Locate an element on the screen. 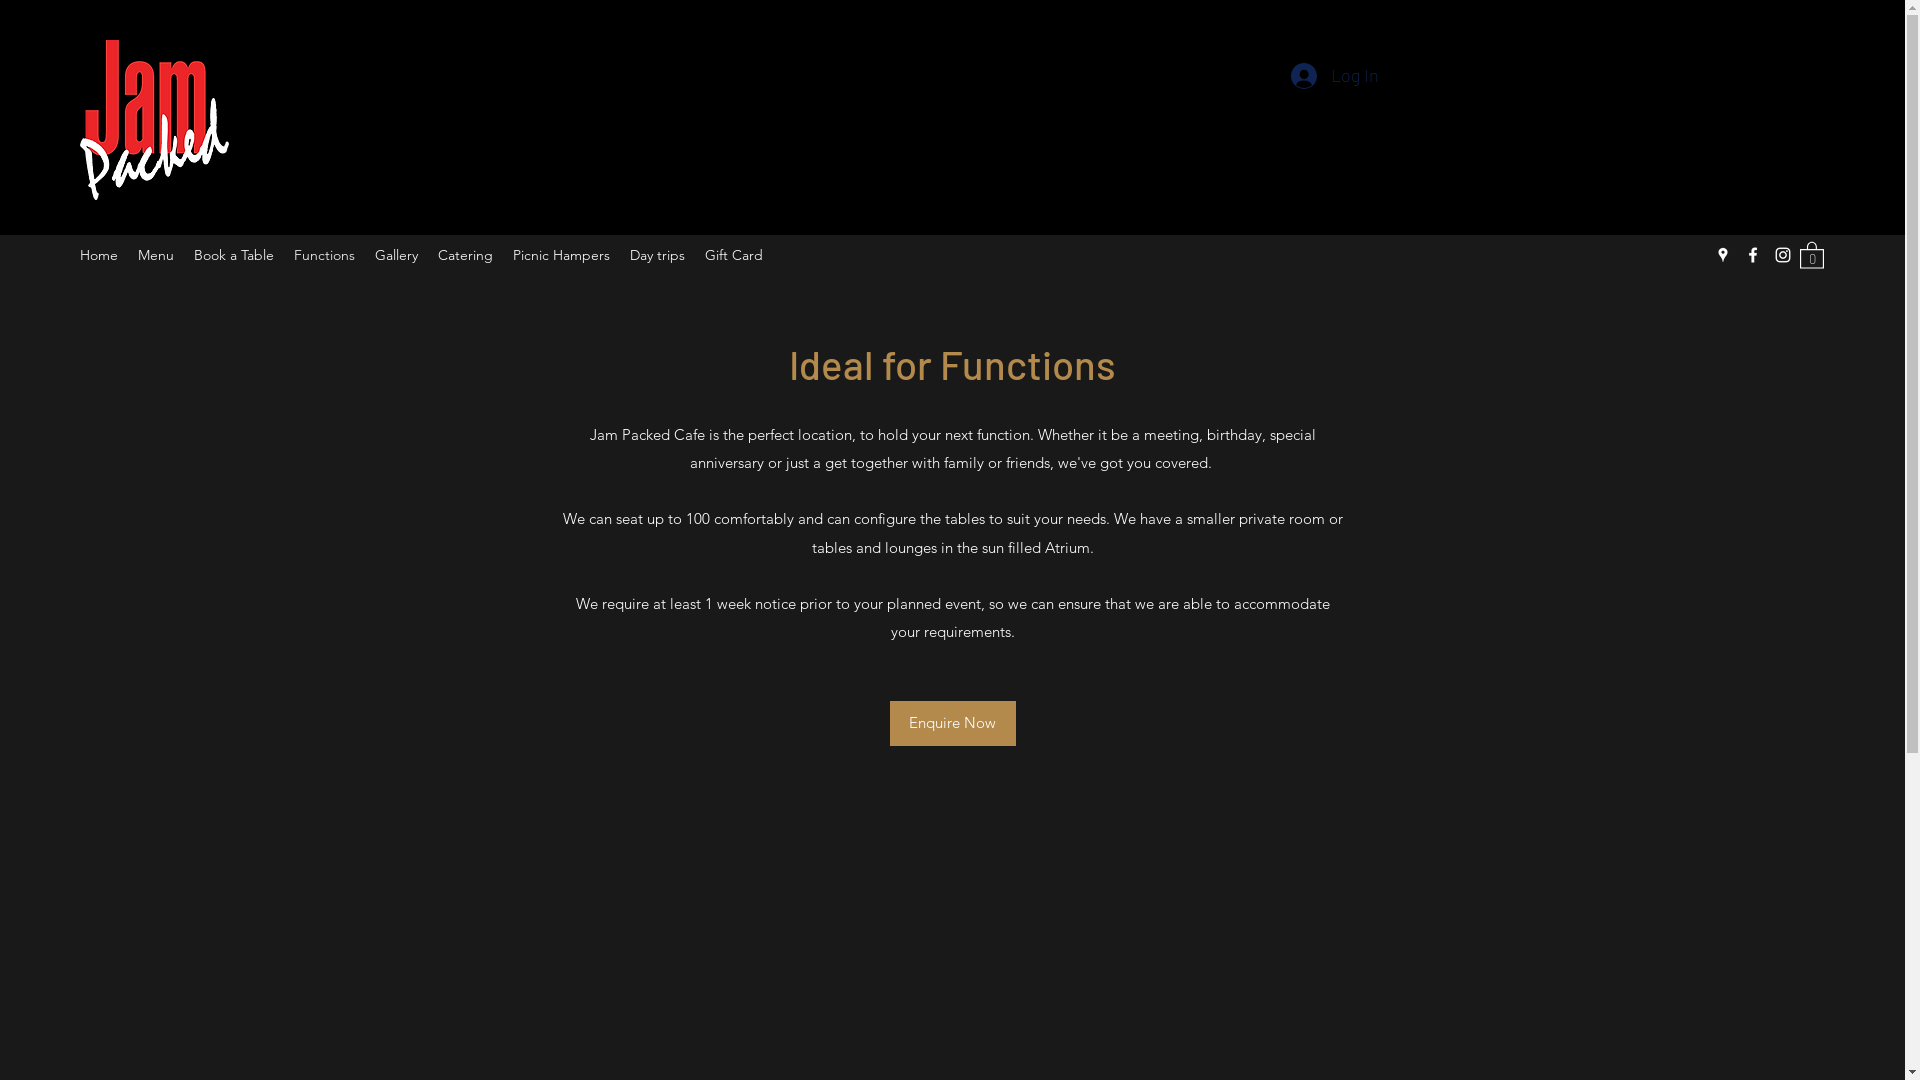 This screenshot has width=1920, height=1080. Enquire Now is located at coordinates (953, 724).